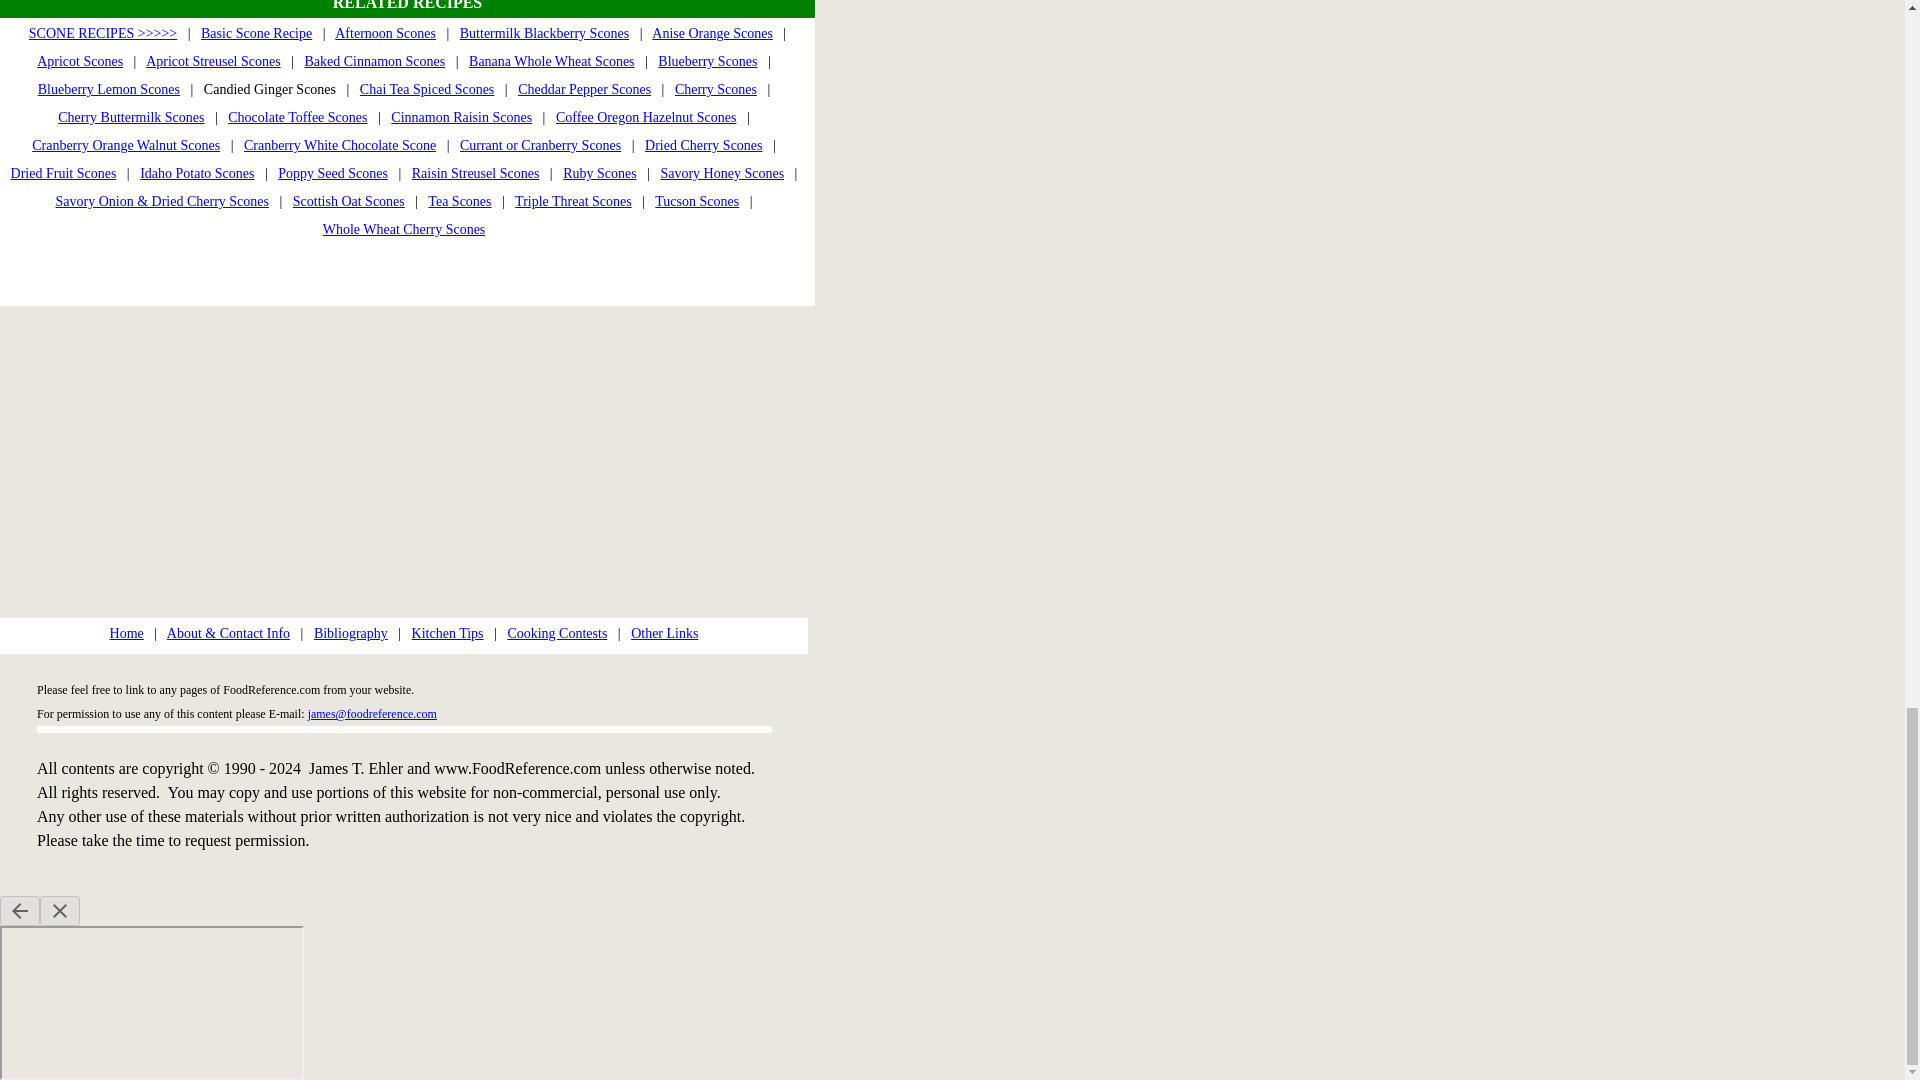  Describe the element at coordinates (584, 90) in the screenshot. I see `Cheddar Pepper Scones` at that location.